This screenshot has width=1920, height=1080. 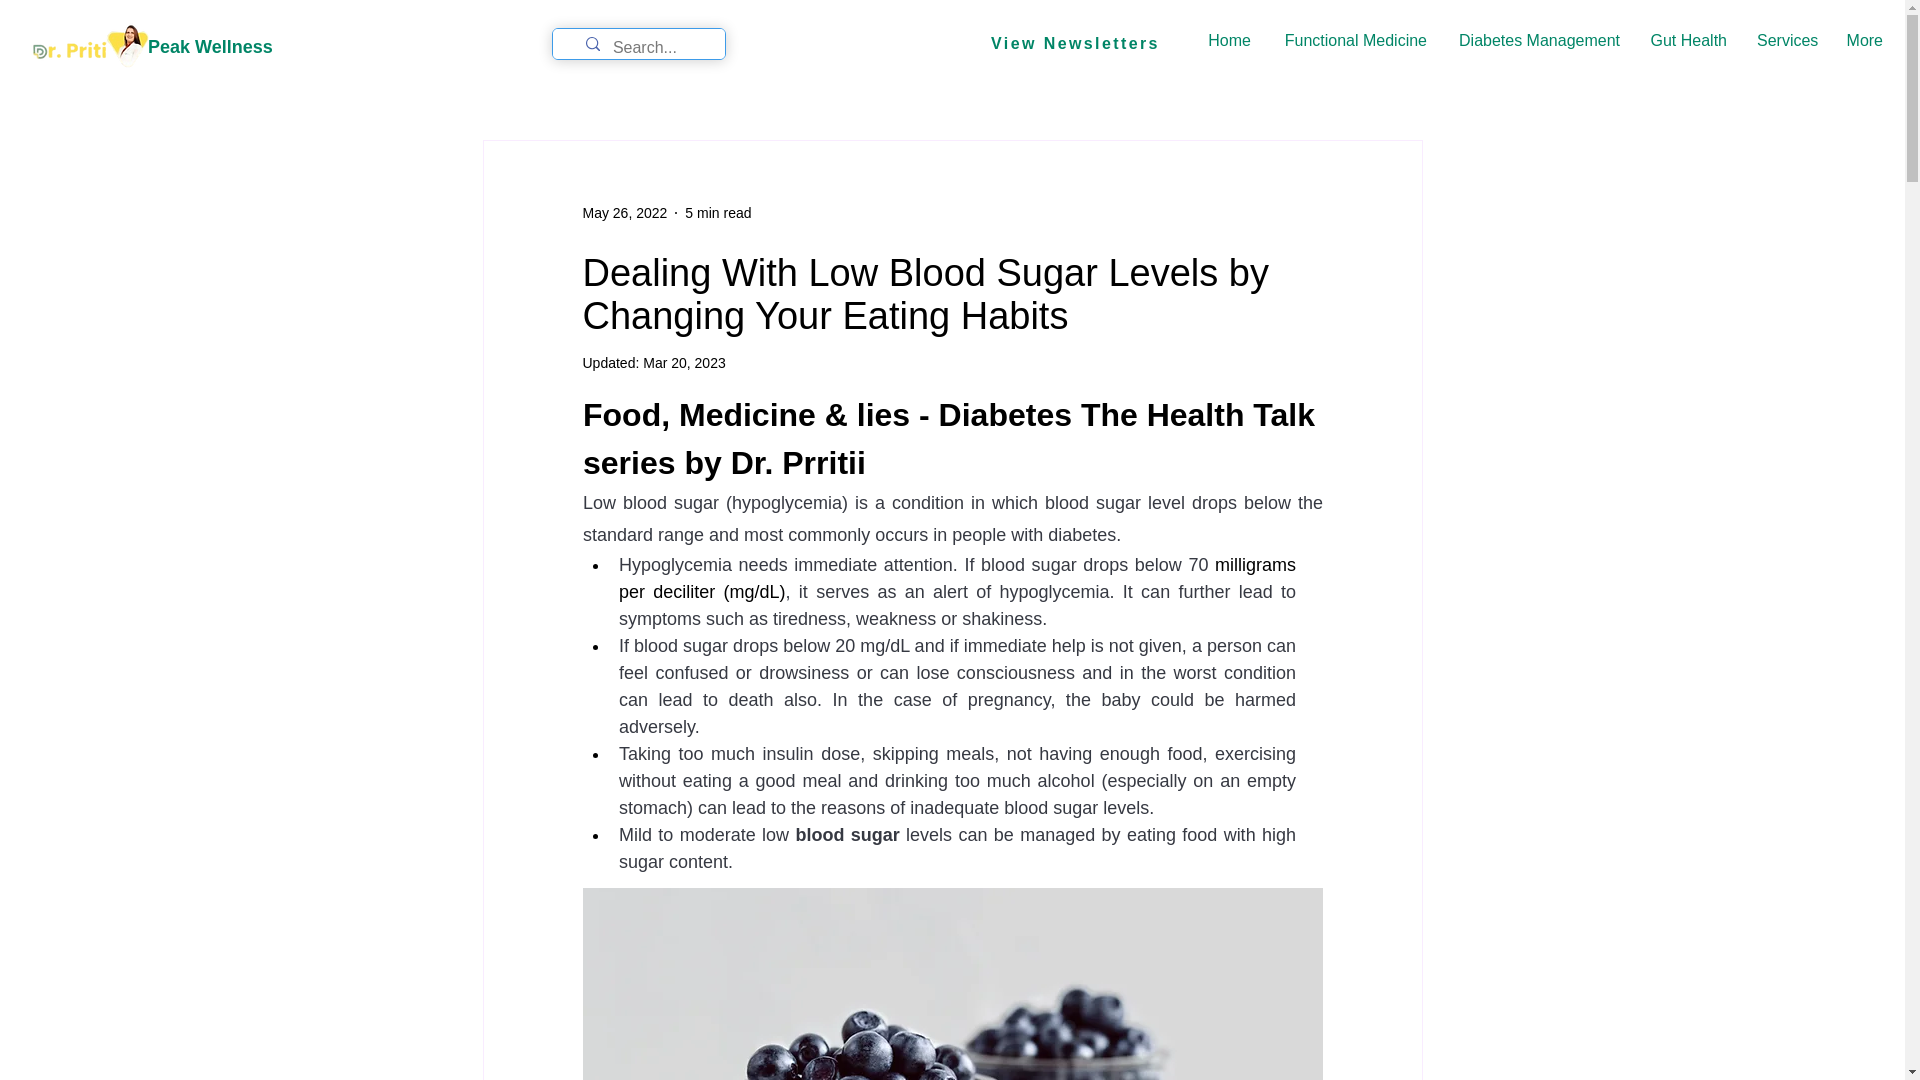 What do you see at coordinates (1688, 41) in the screenshot?
I see `Gut Health` at bounding box center [1688, 41].